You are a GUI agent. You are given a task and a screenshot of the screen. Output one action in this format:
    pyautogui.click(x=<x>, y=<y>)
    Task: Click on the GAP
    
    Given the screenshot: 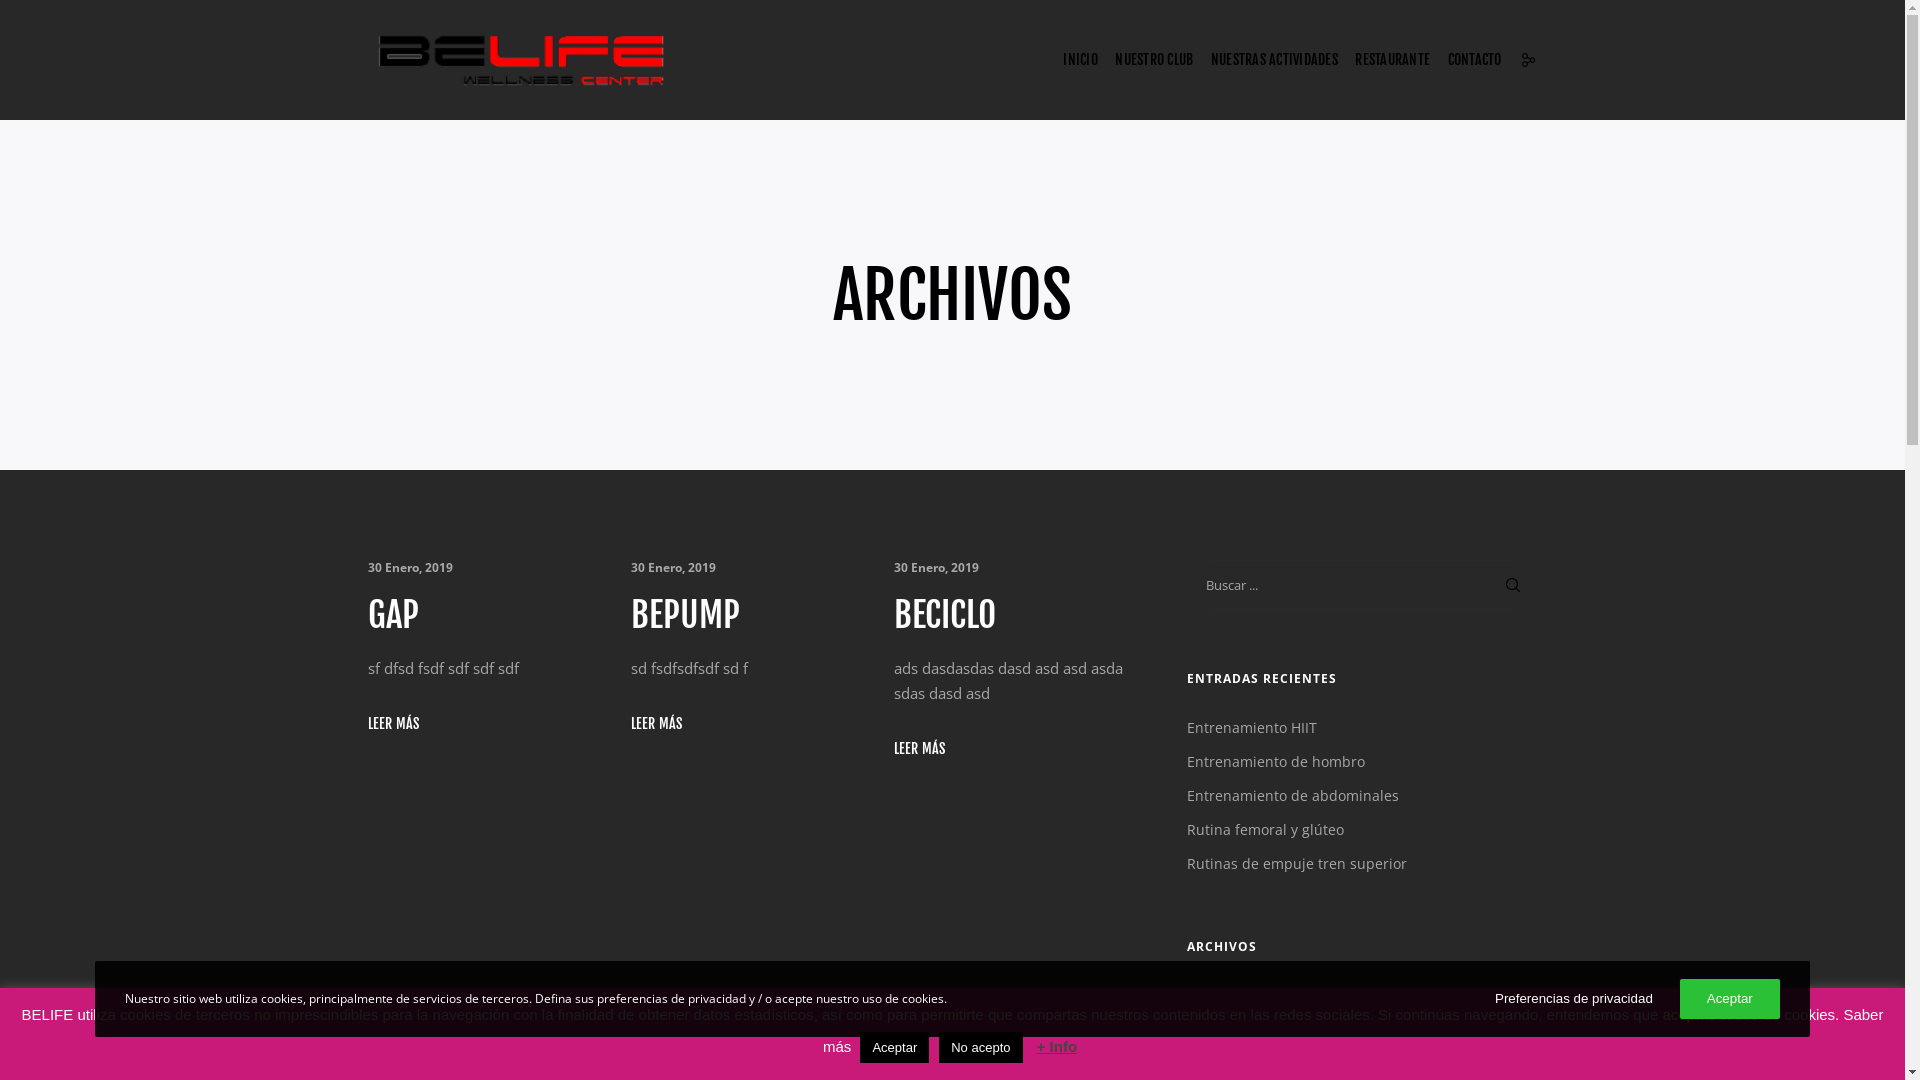 What is the action you would take?
    pyautogui.click(x=484, y=616)
    